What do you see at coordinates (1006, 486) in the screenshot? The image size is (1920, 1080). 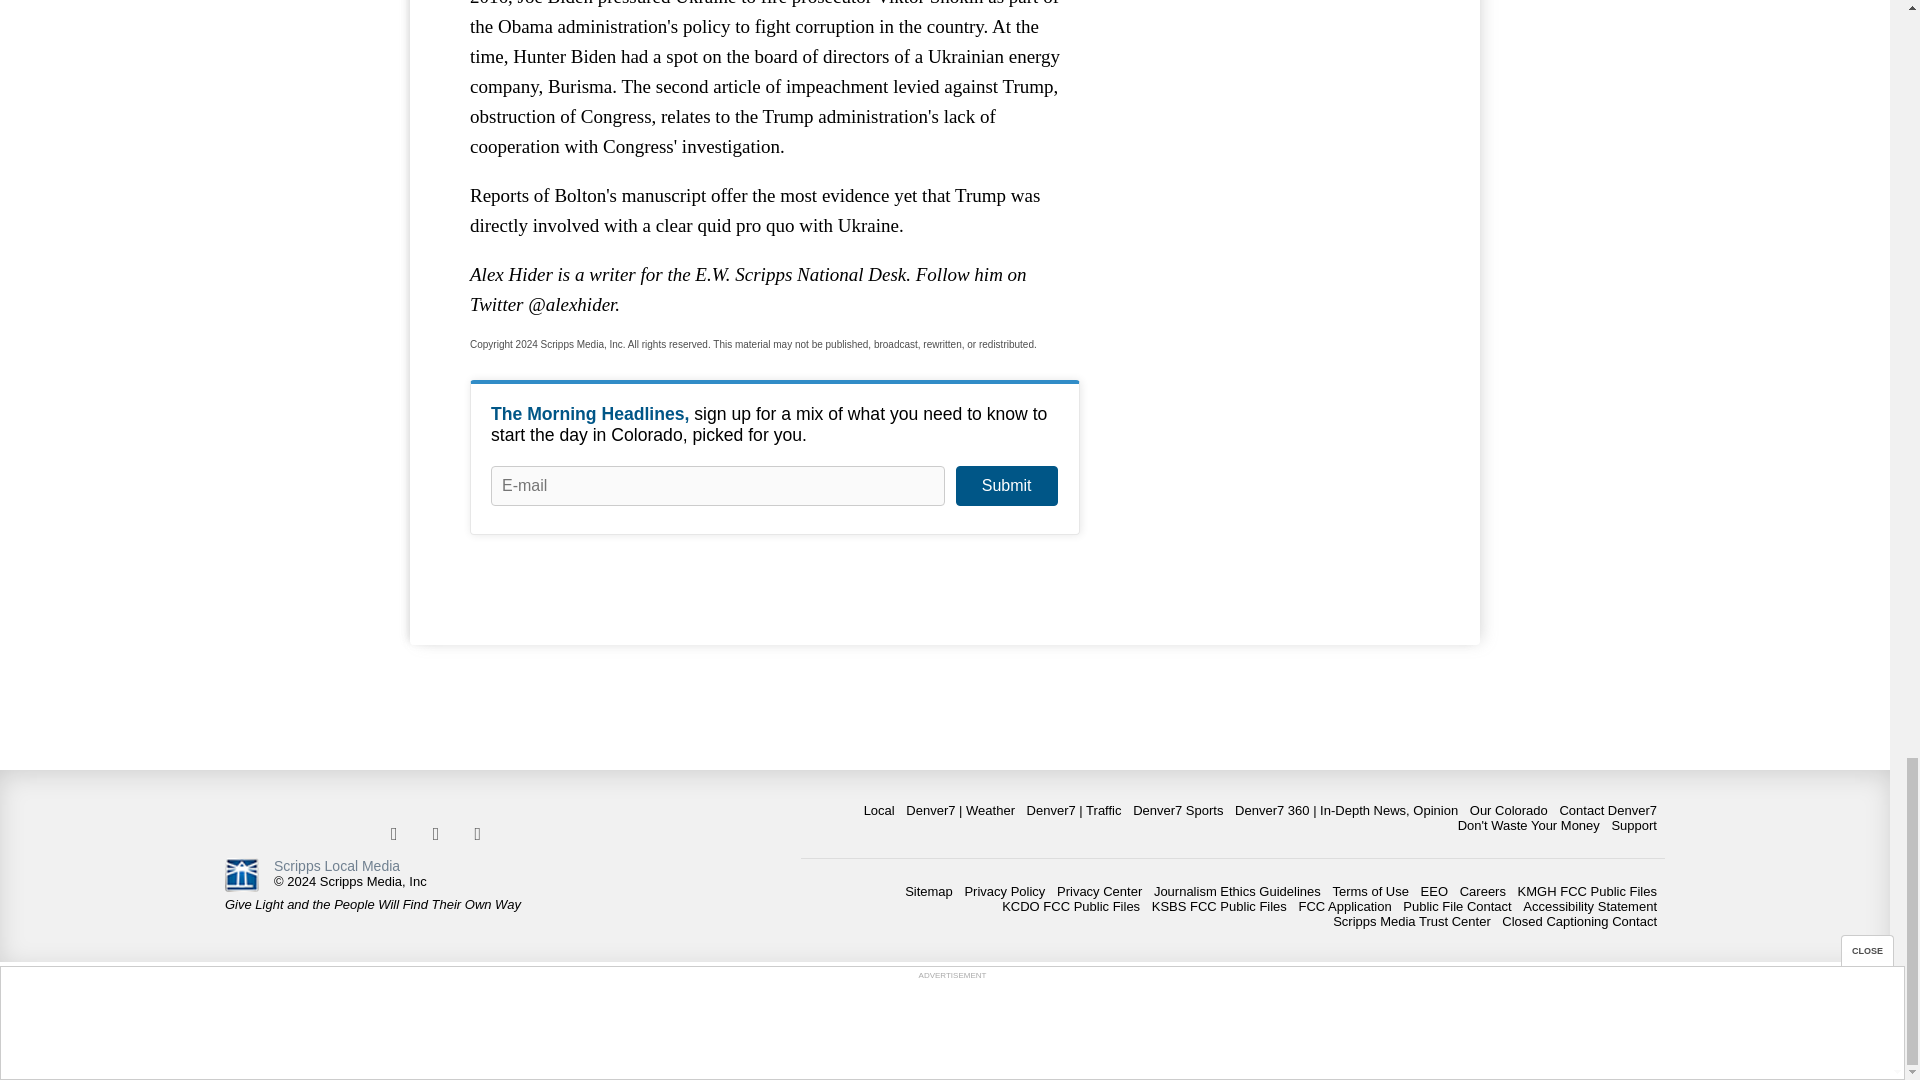 I see `Submit` at bounding box center [1006, 486].